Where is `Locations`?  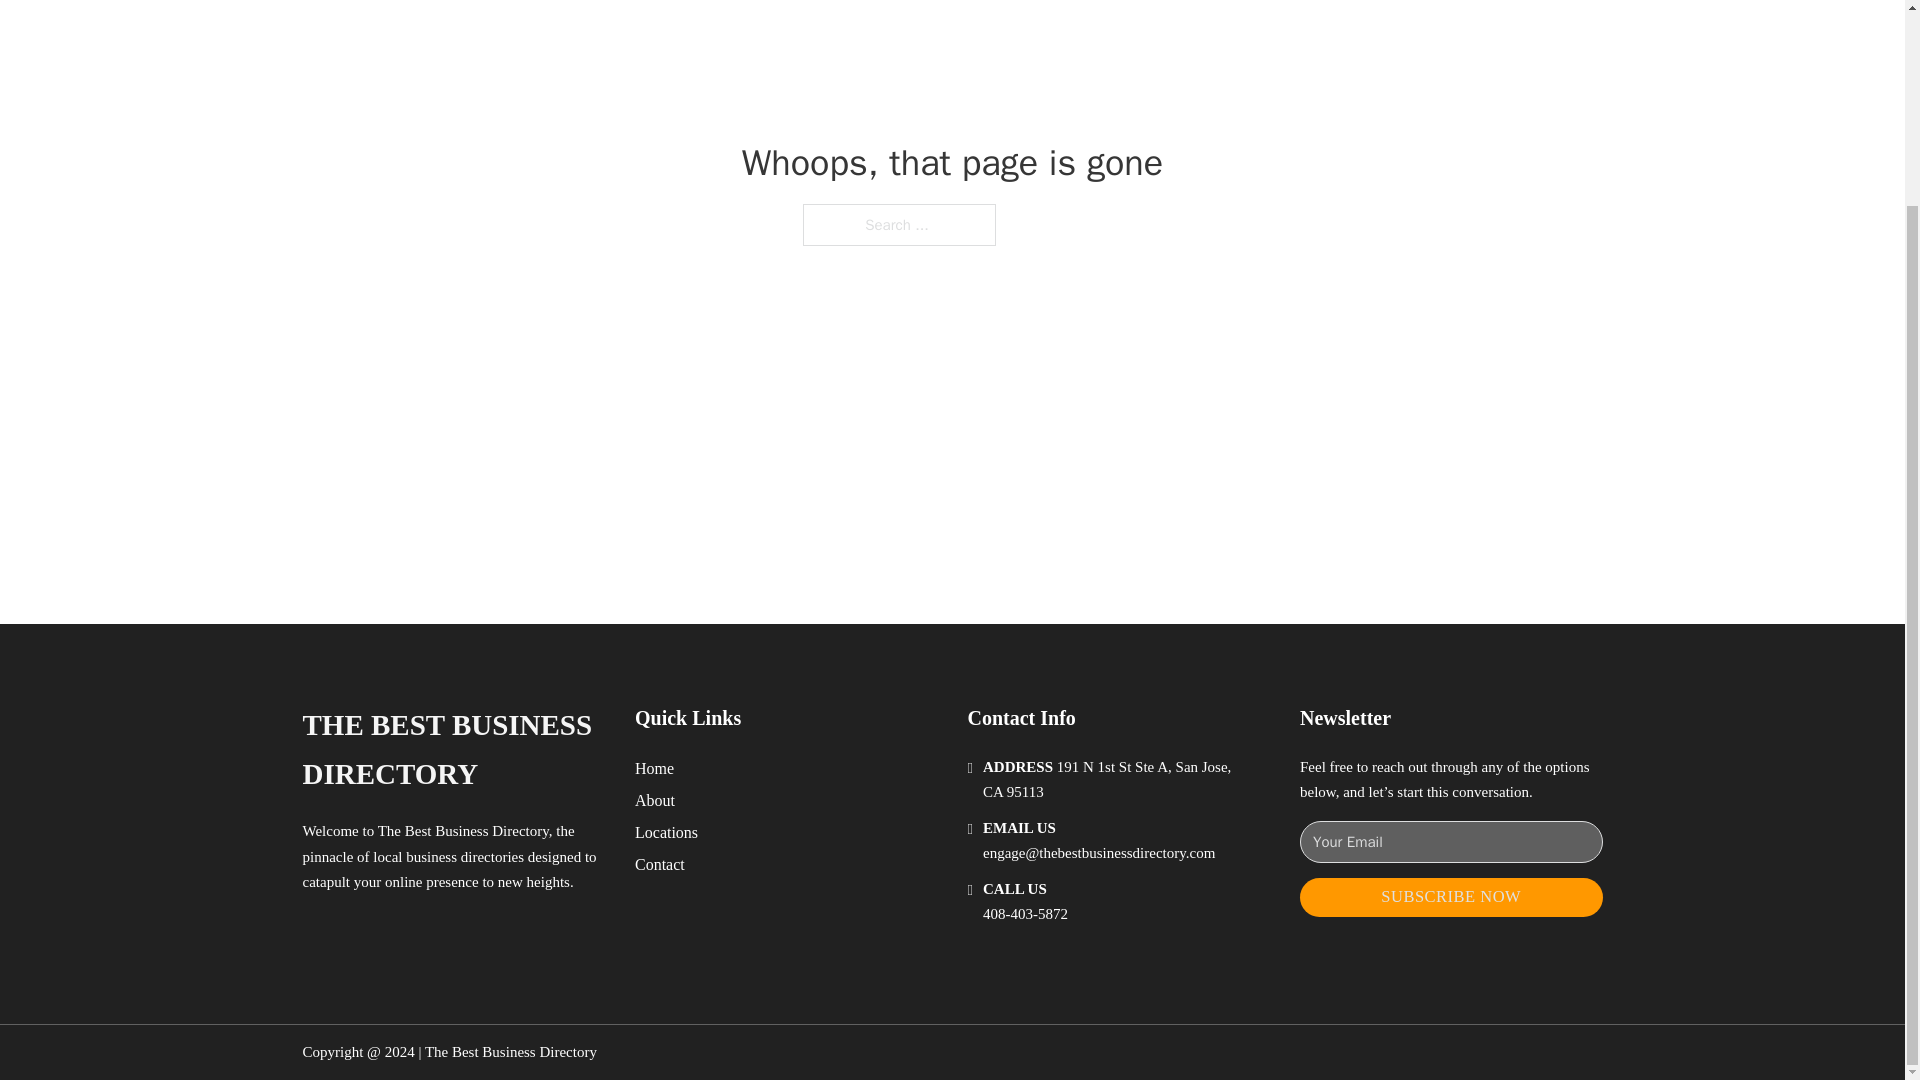
Locations is located at coordinates (666, 832).